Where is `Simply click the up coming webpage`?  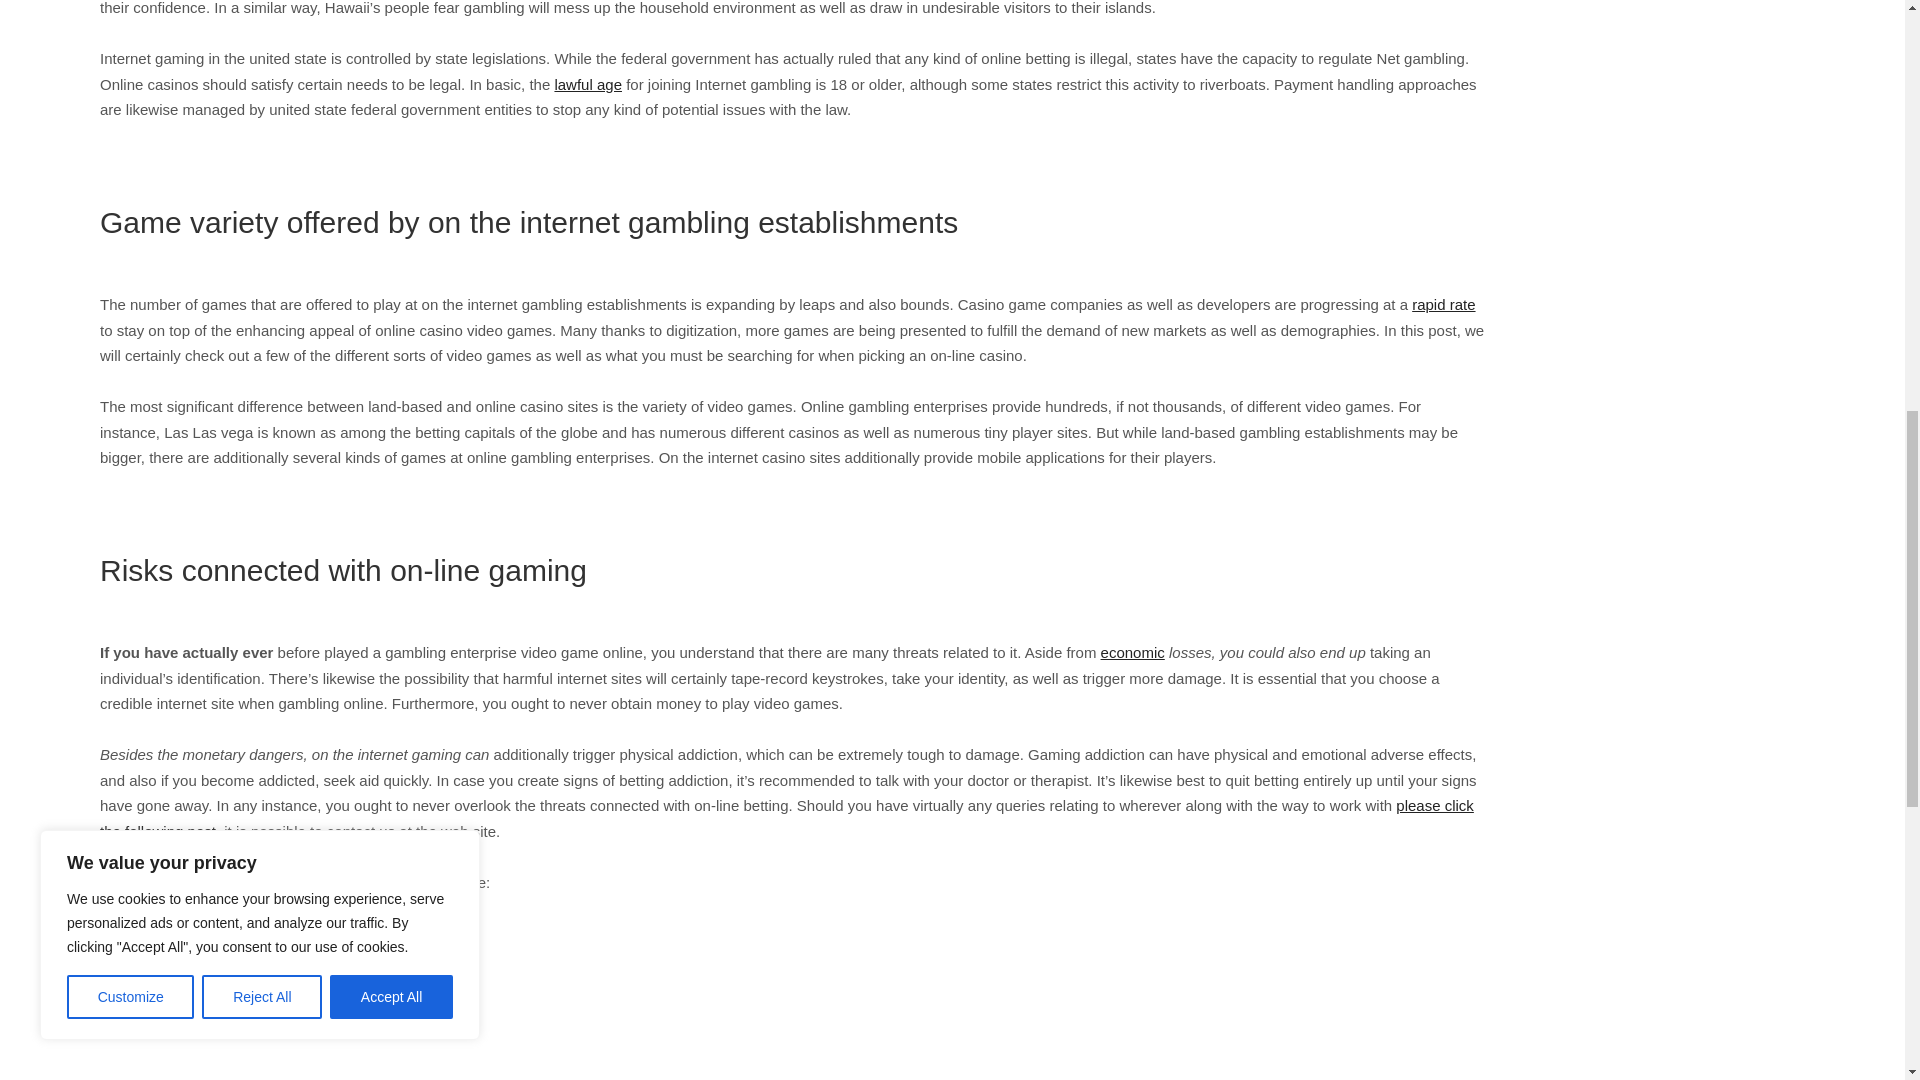 Simply click the up coming webpage is located at coordinates (220, 958).